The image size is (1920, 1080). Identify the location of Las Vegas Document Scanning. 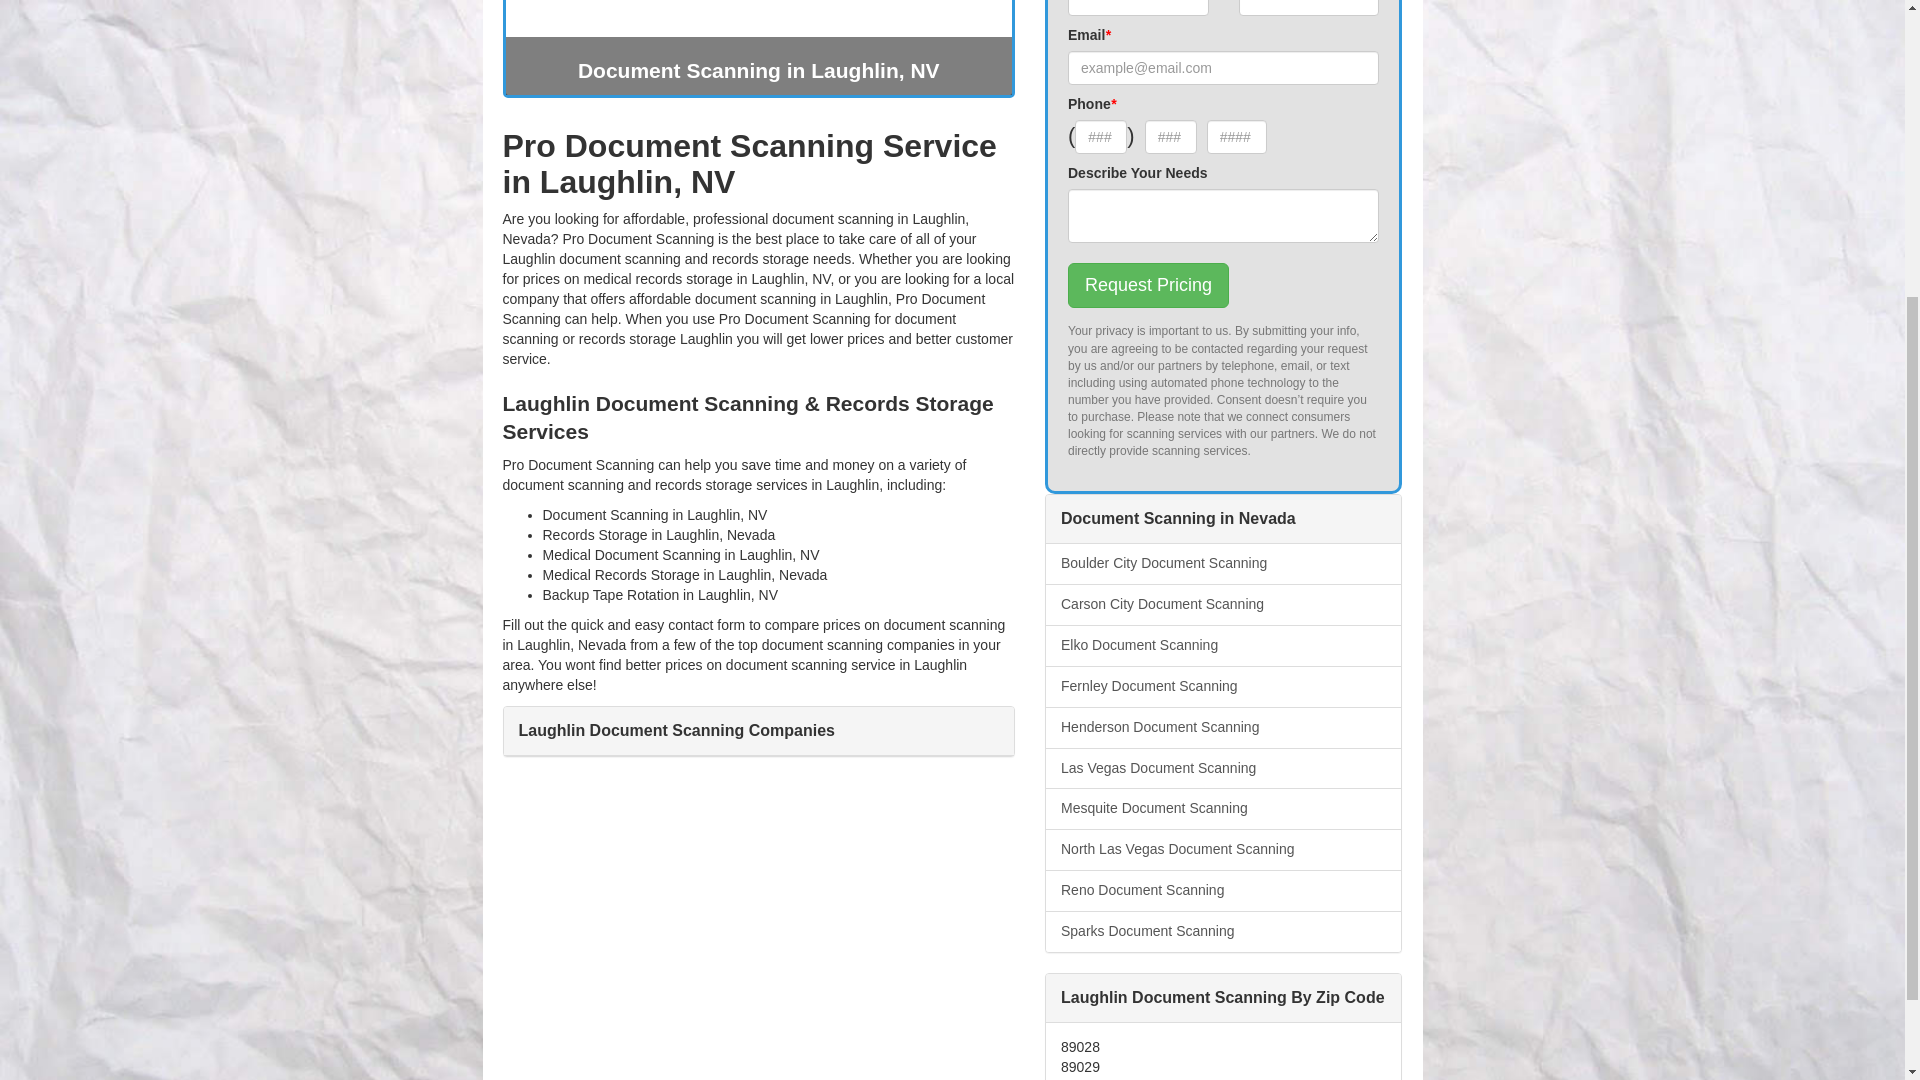
(1224, 768).